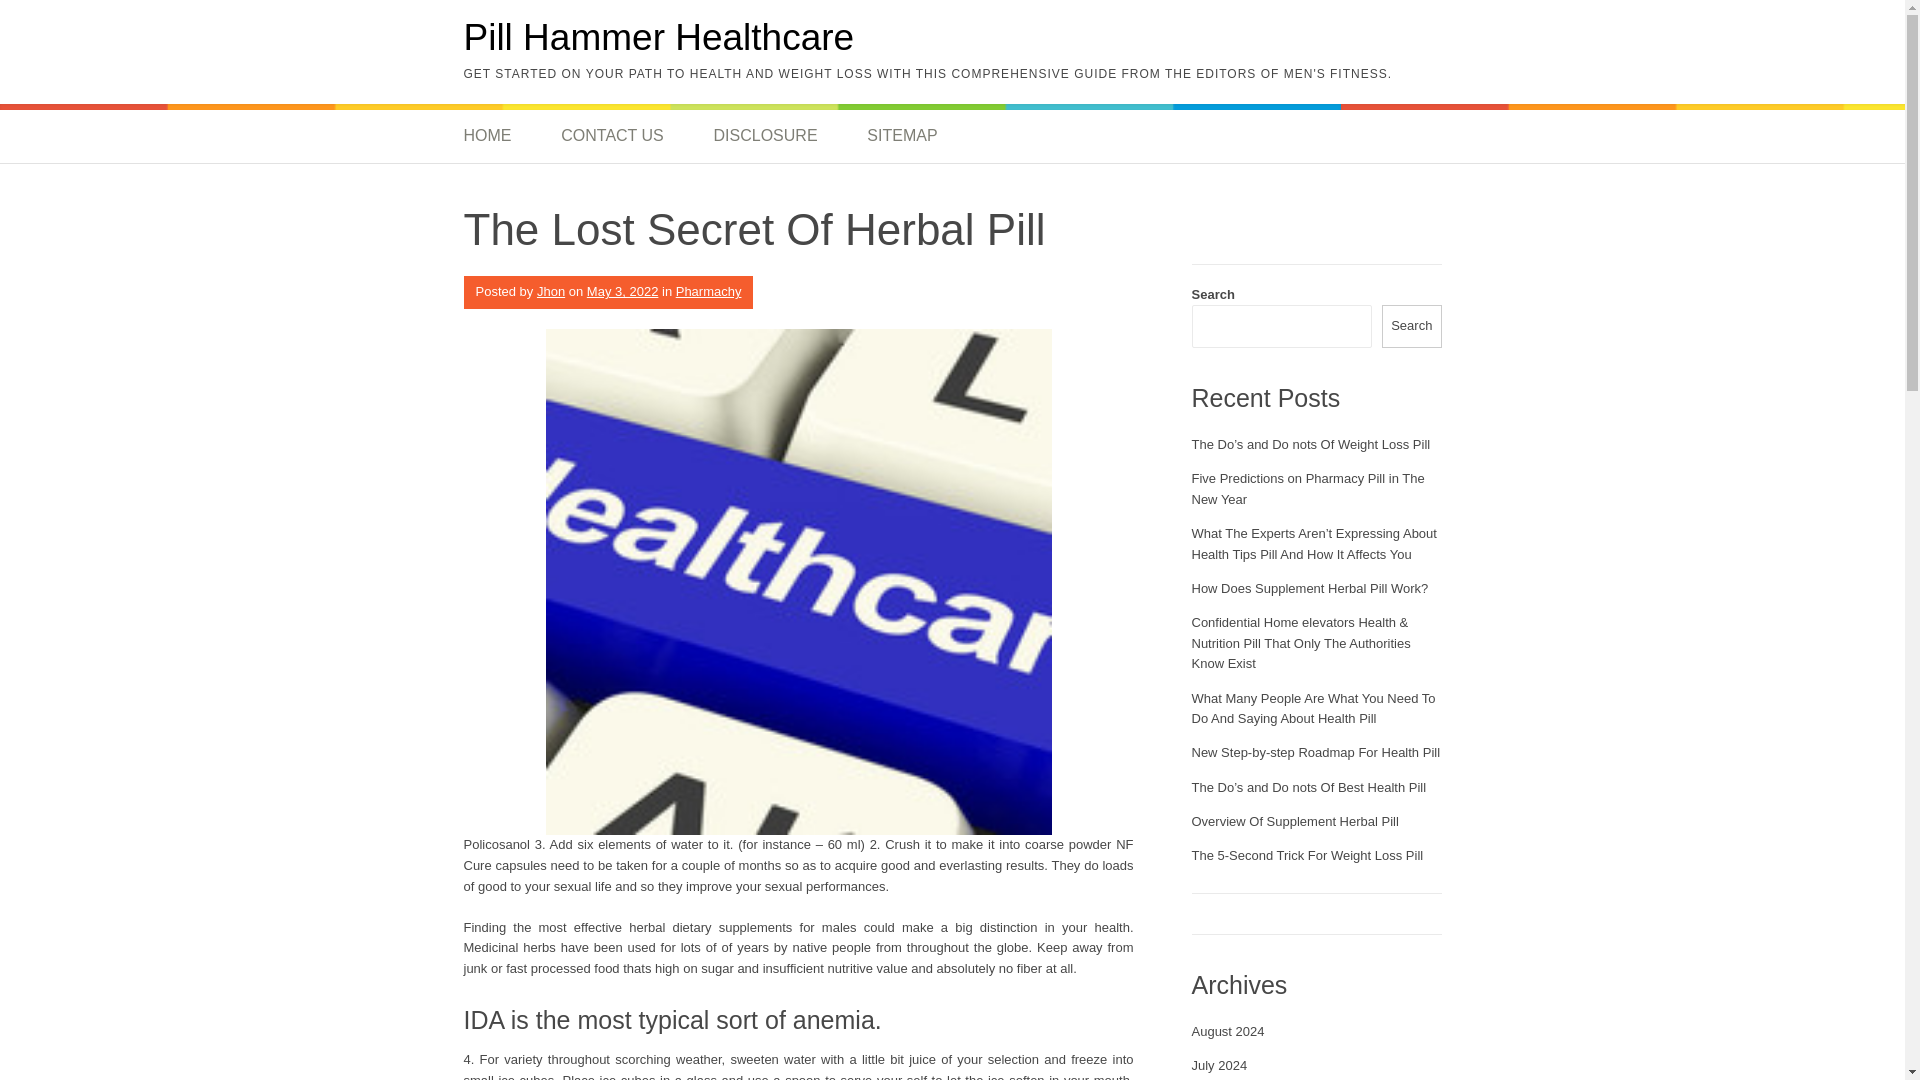  I want to click on DISCLOSURE, so click(764, 136).